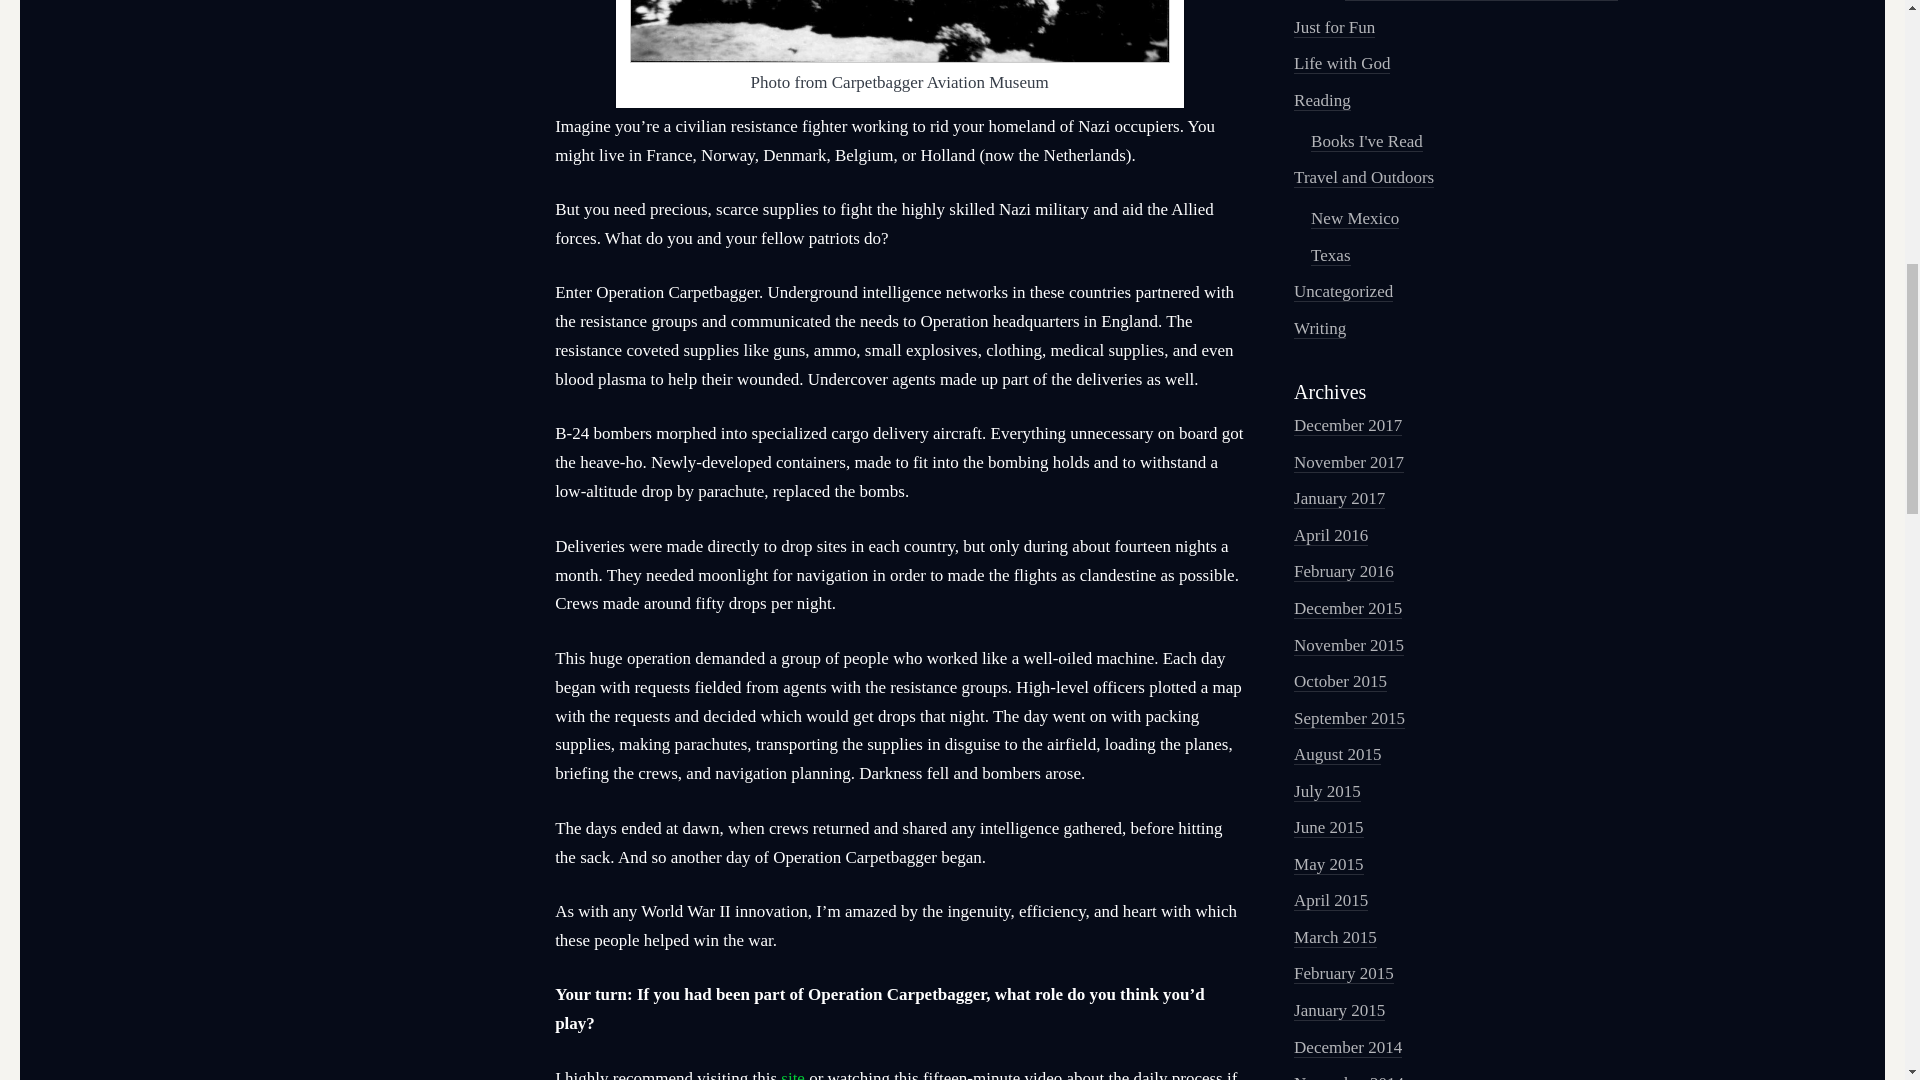  Describe the element at coordinates (1322, 100) in the screenshot. I see `Reading` at that location.